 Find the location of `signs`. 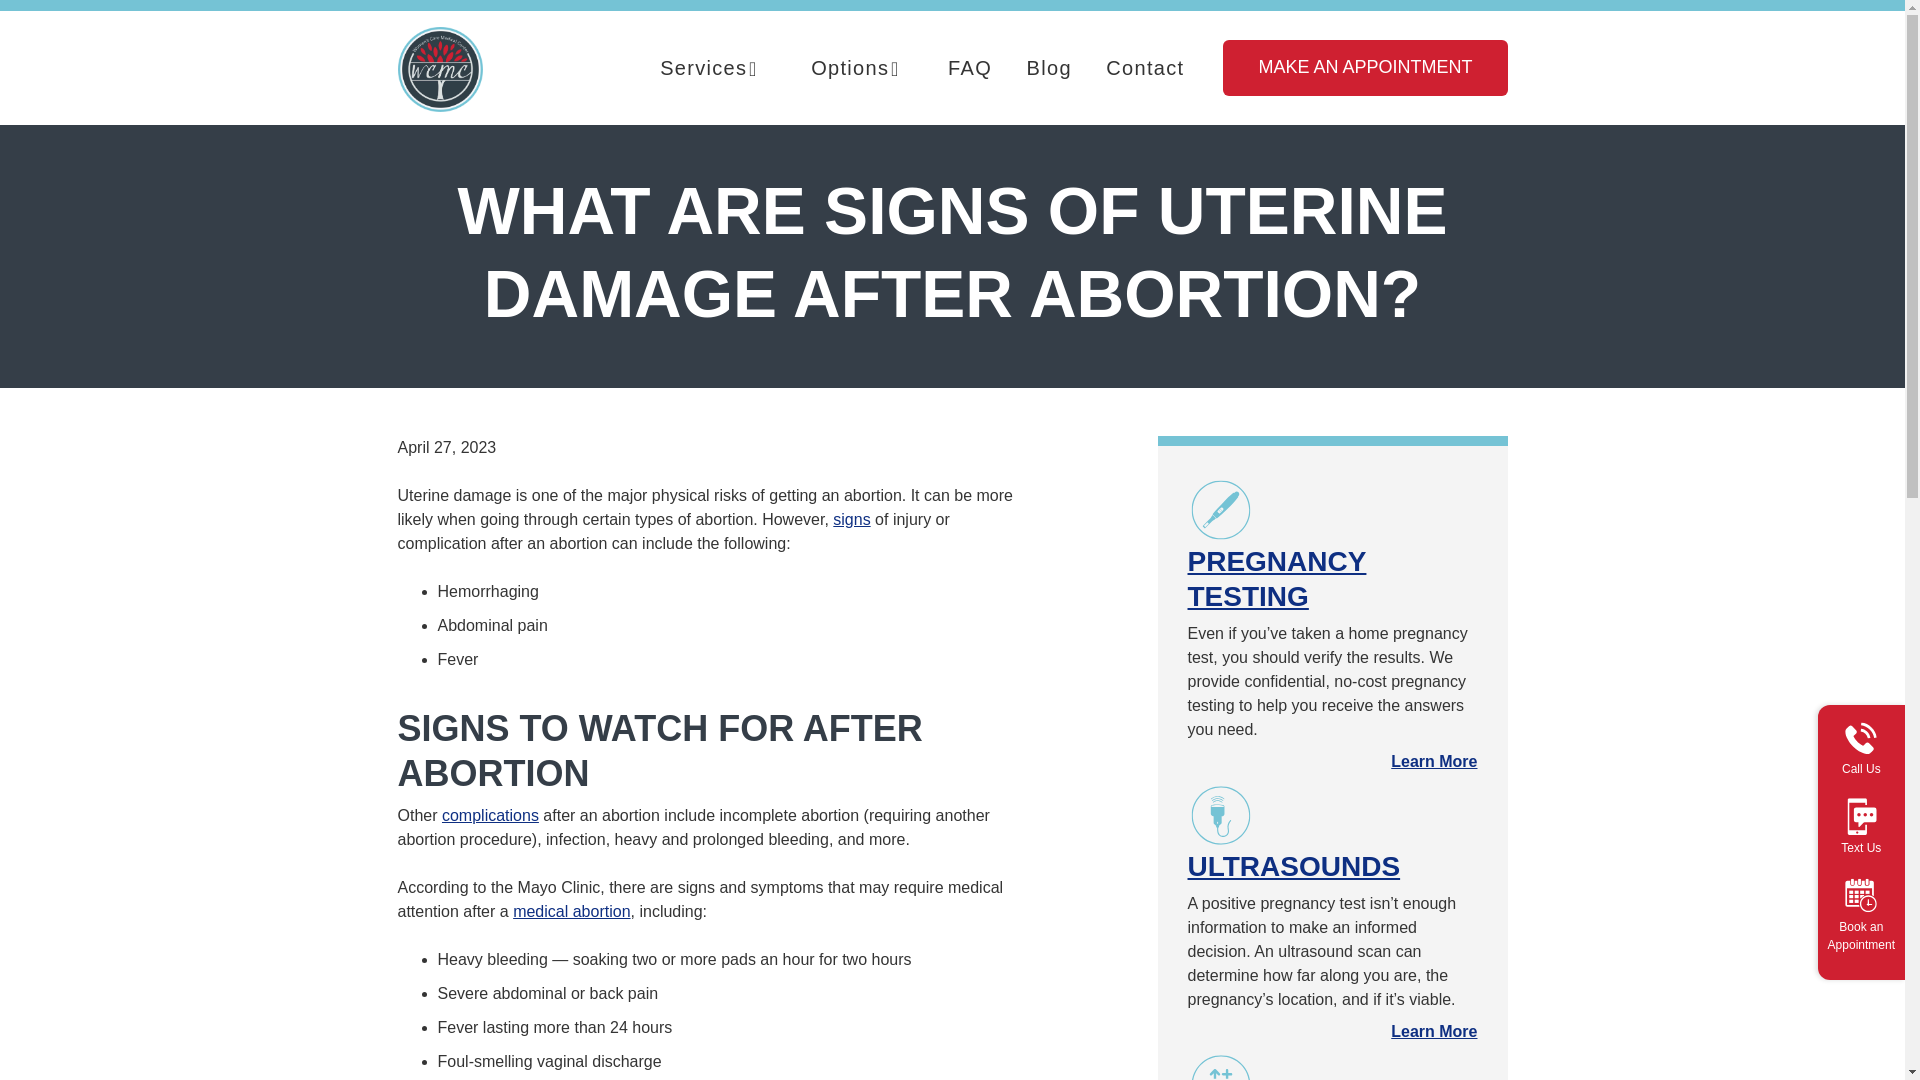

signs is located at coordinates (851, 519).